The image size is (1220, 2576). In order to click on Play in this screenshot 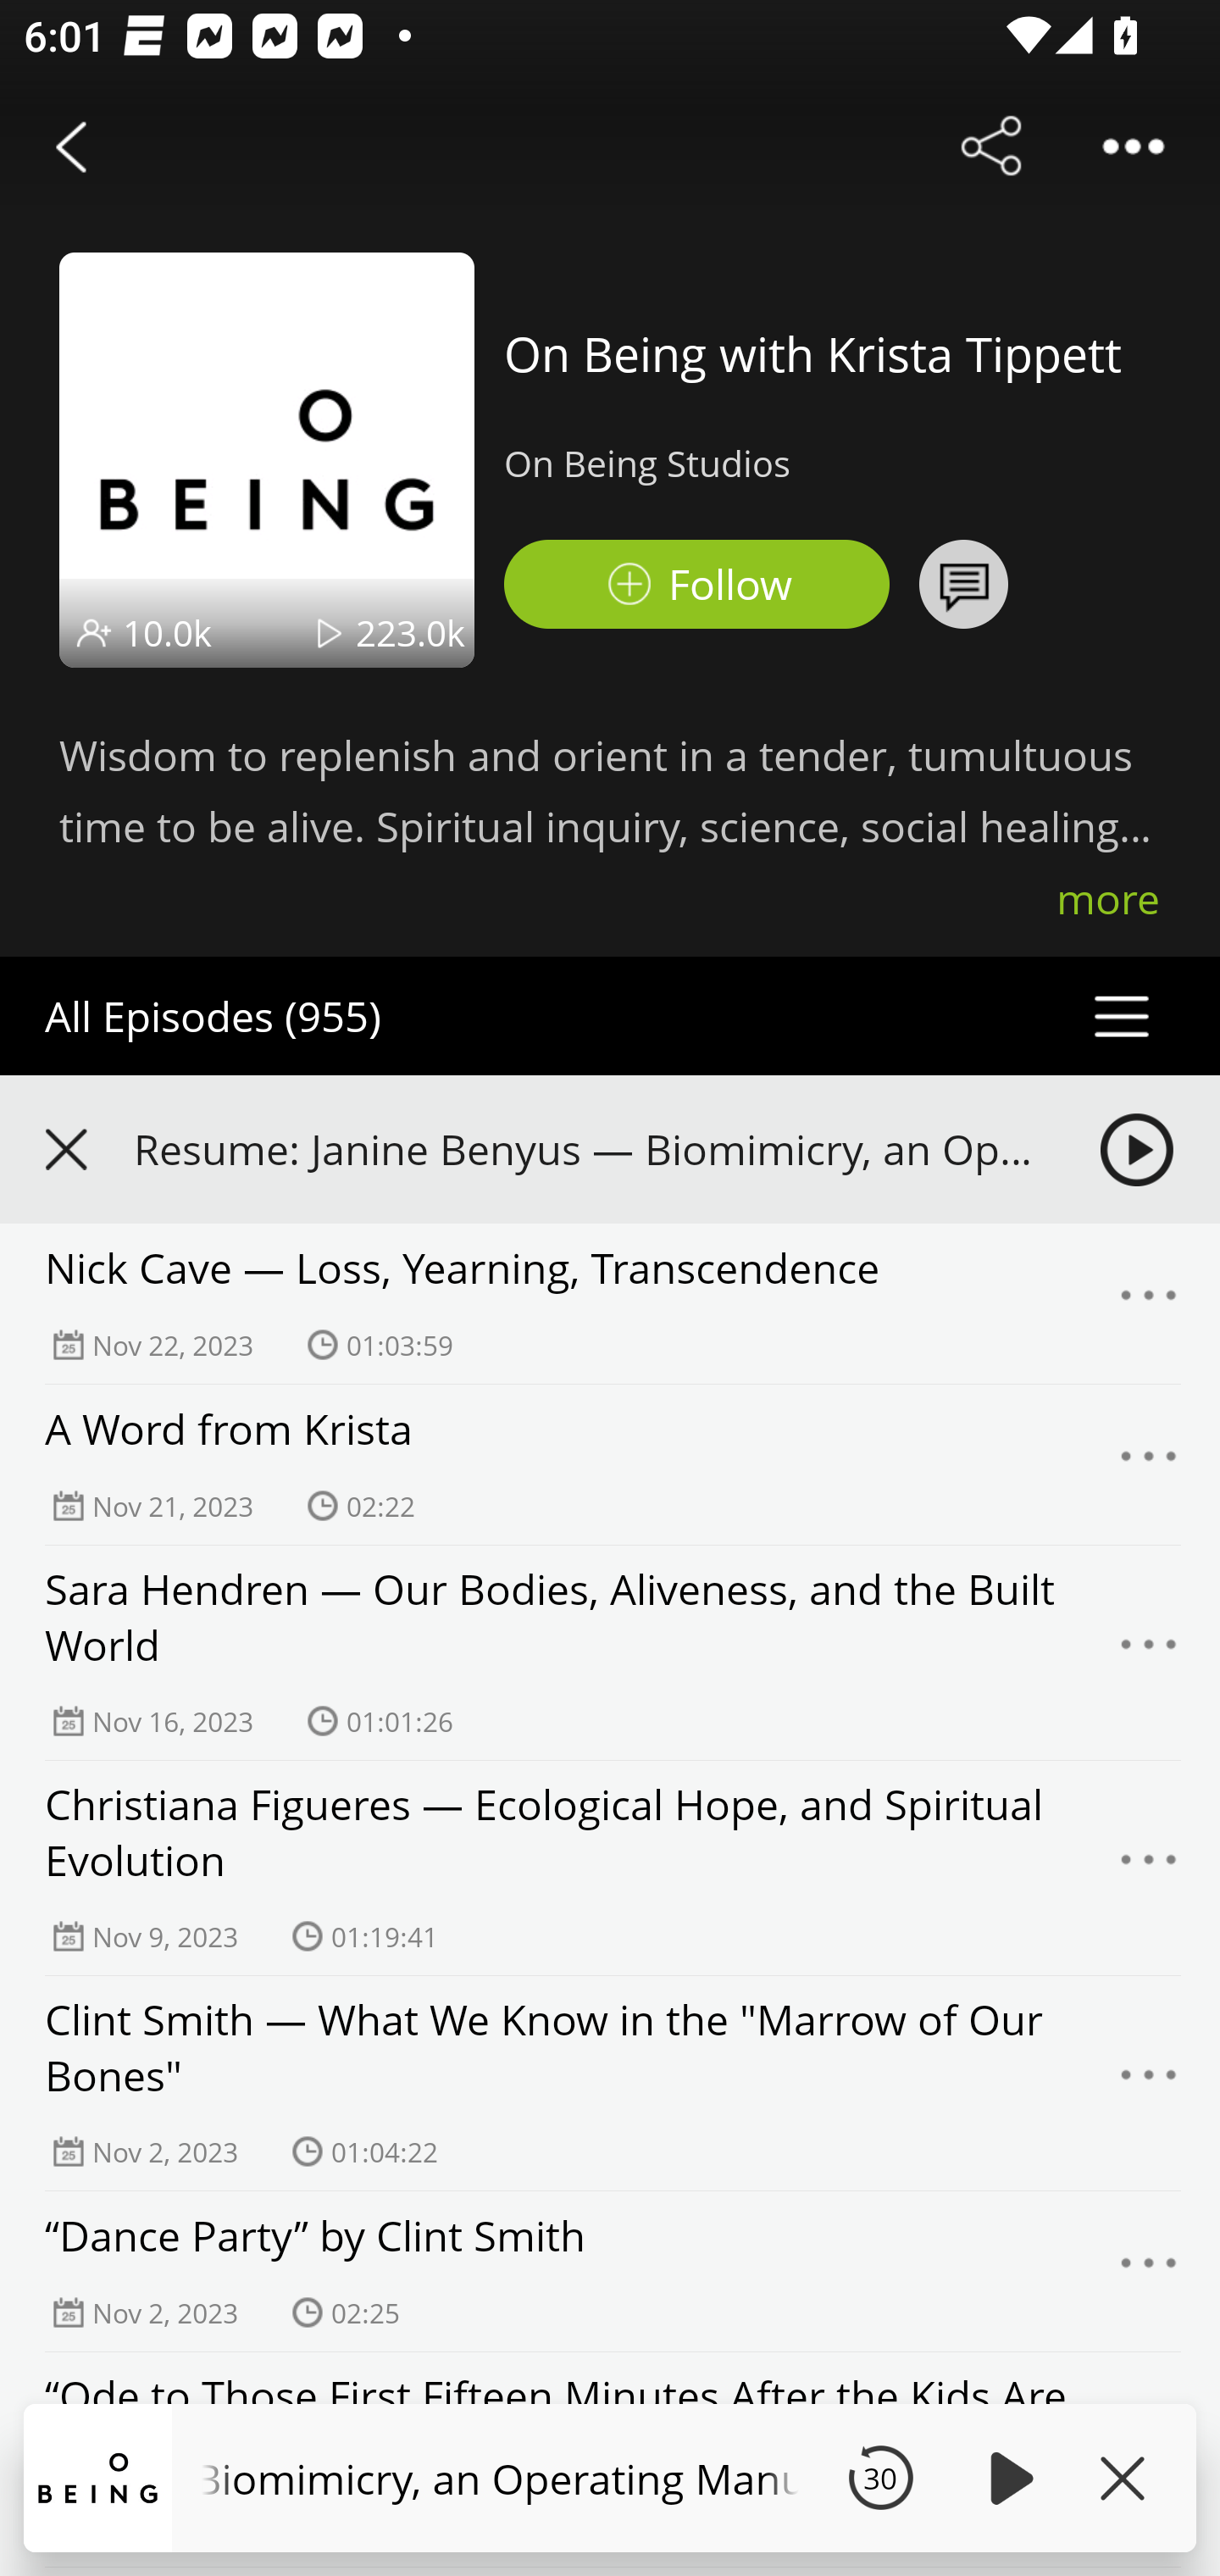, I will do `click(1006, 2478)`.